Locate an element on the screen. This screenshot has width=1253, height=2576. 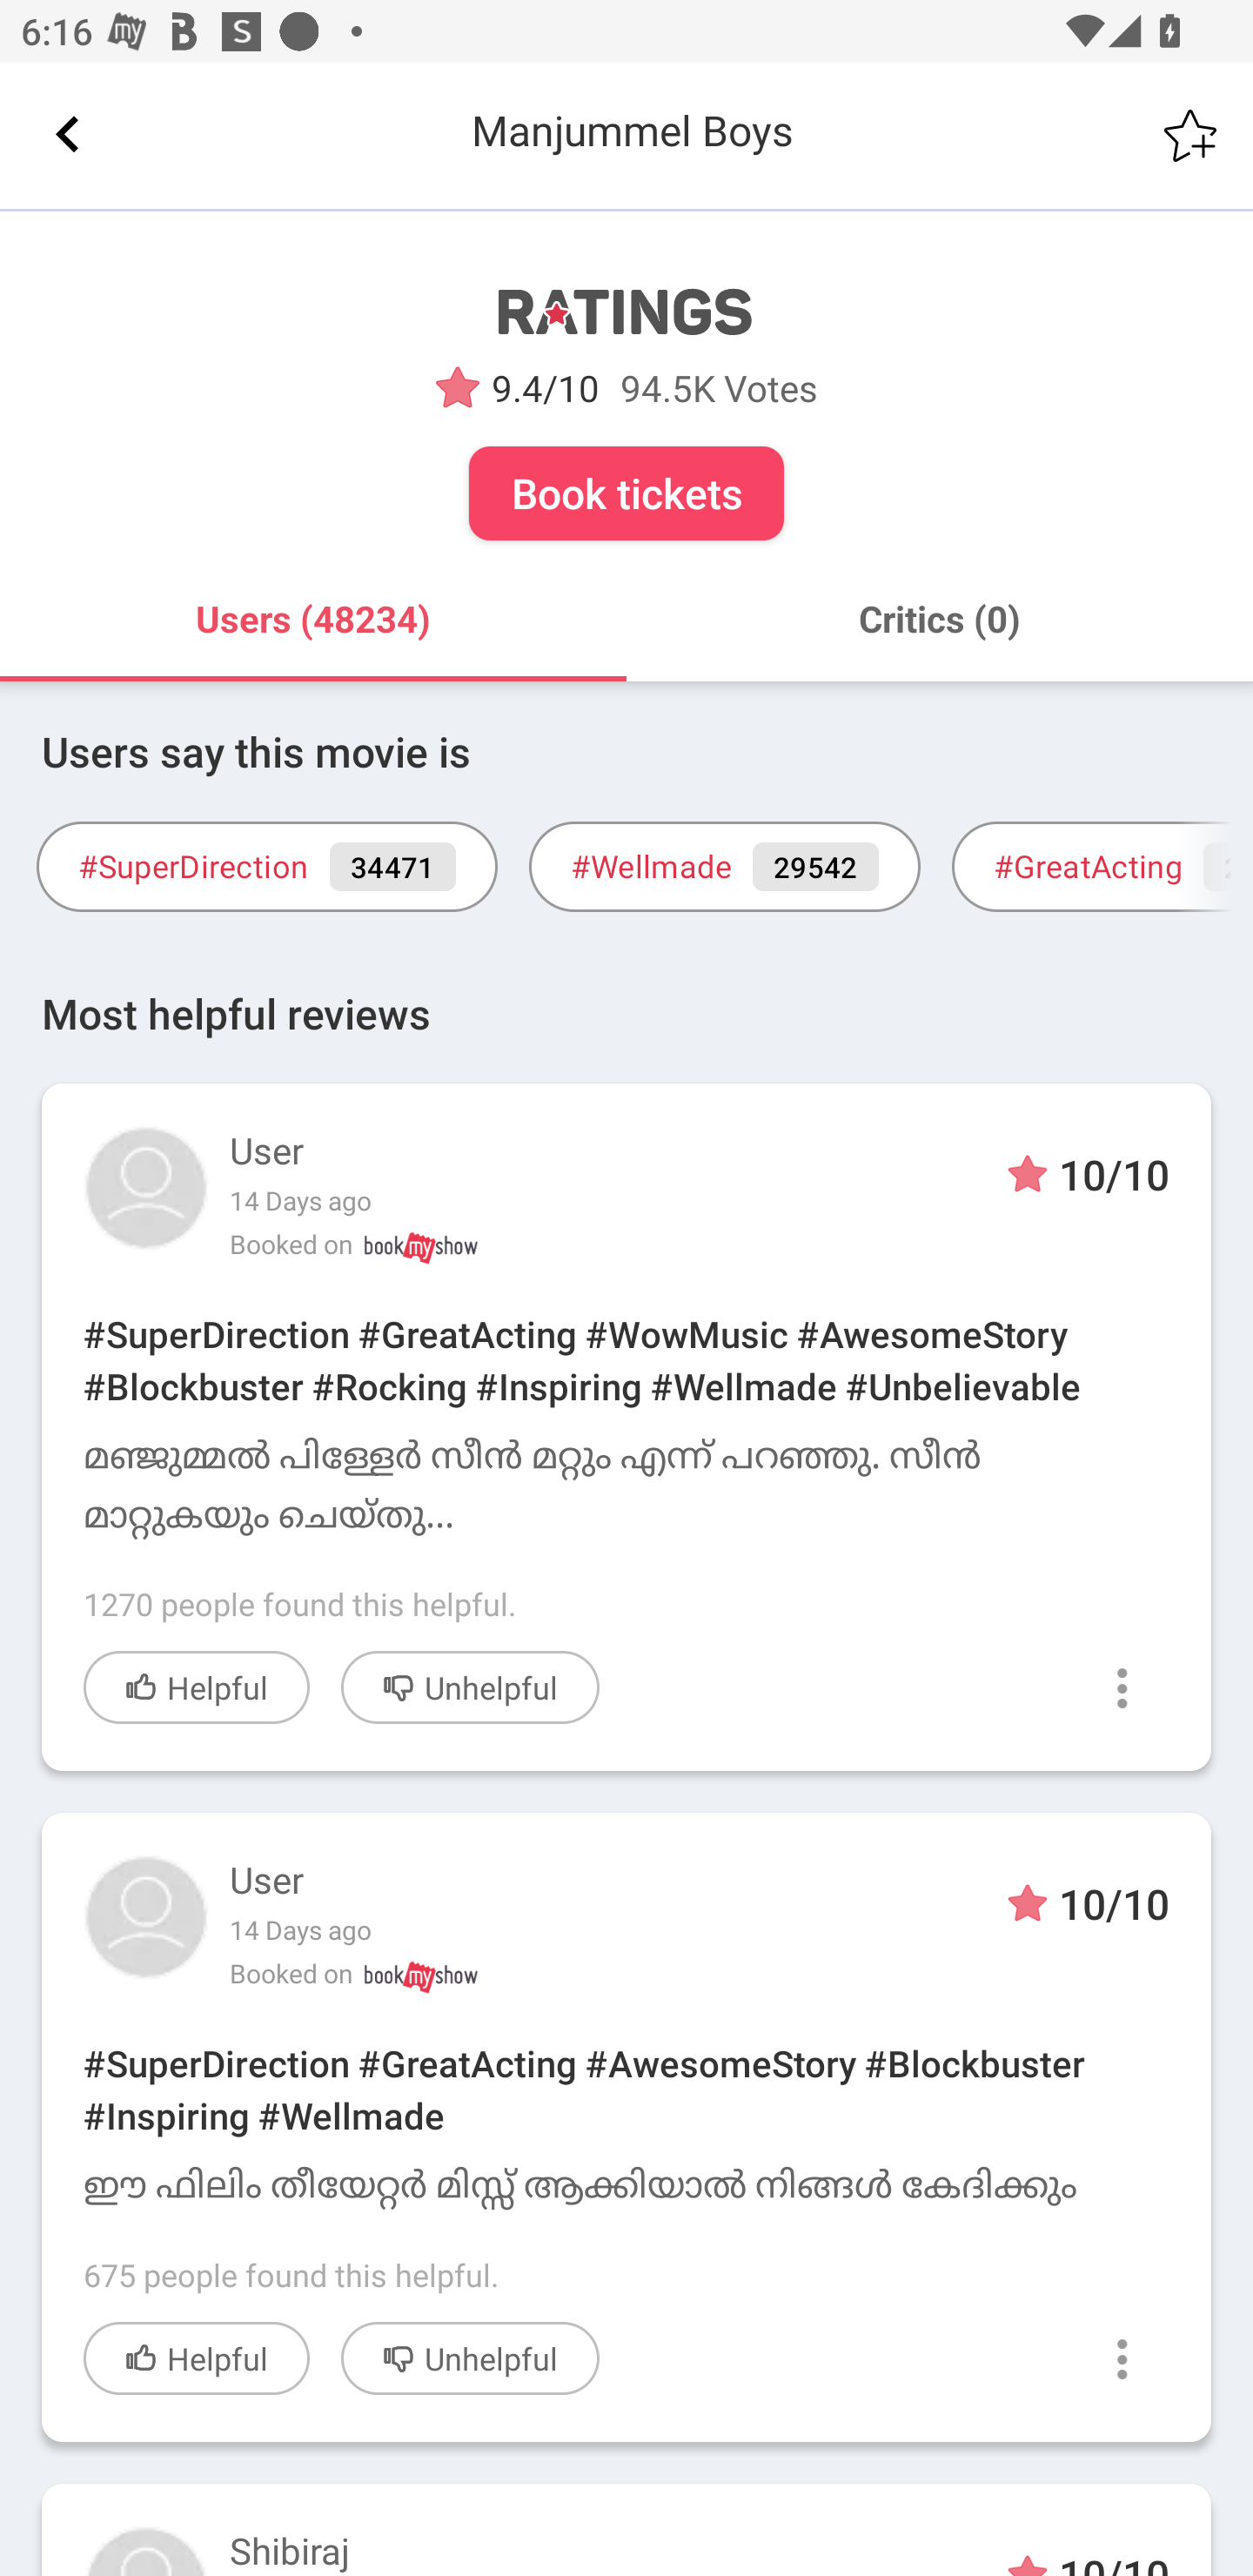
Unhelpful is located at coordinates (470, 1687).